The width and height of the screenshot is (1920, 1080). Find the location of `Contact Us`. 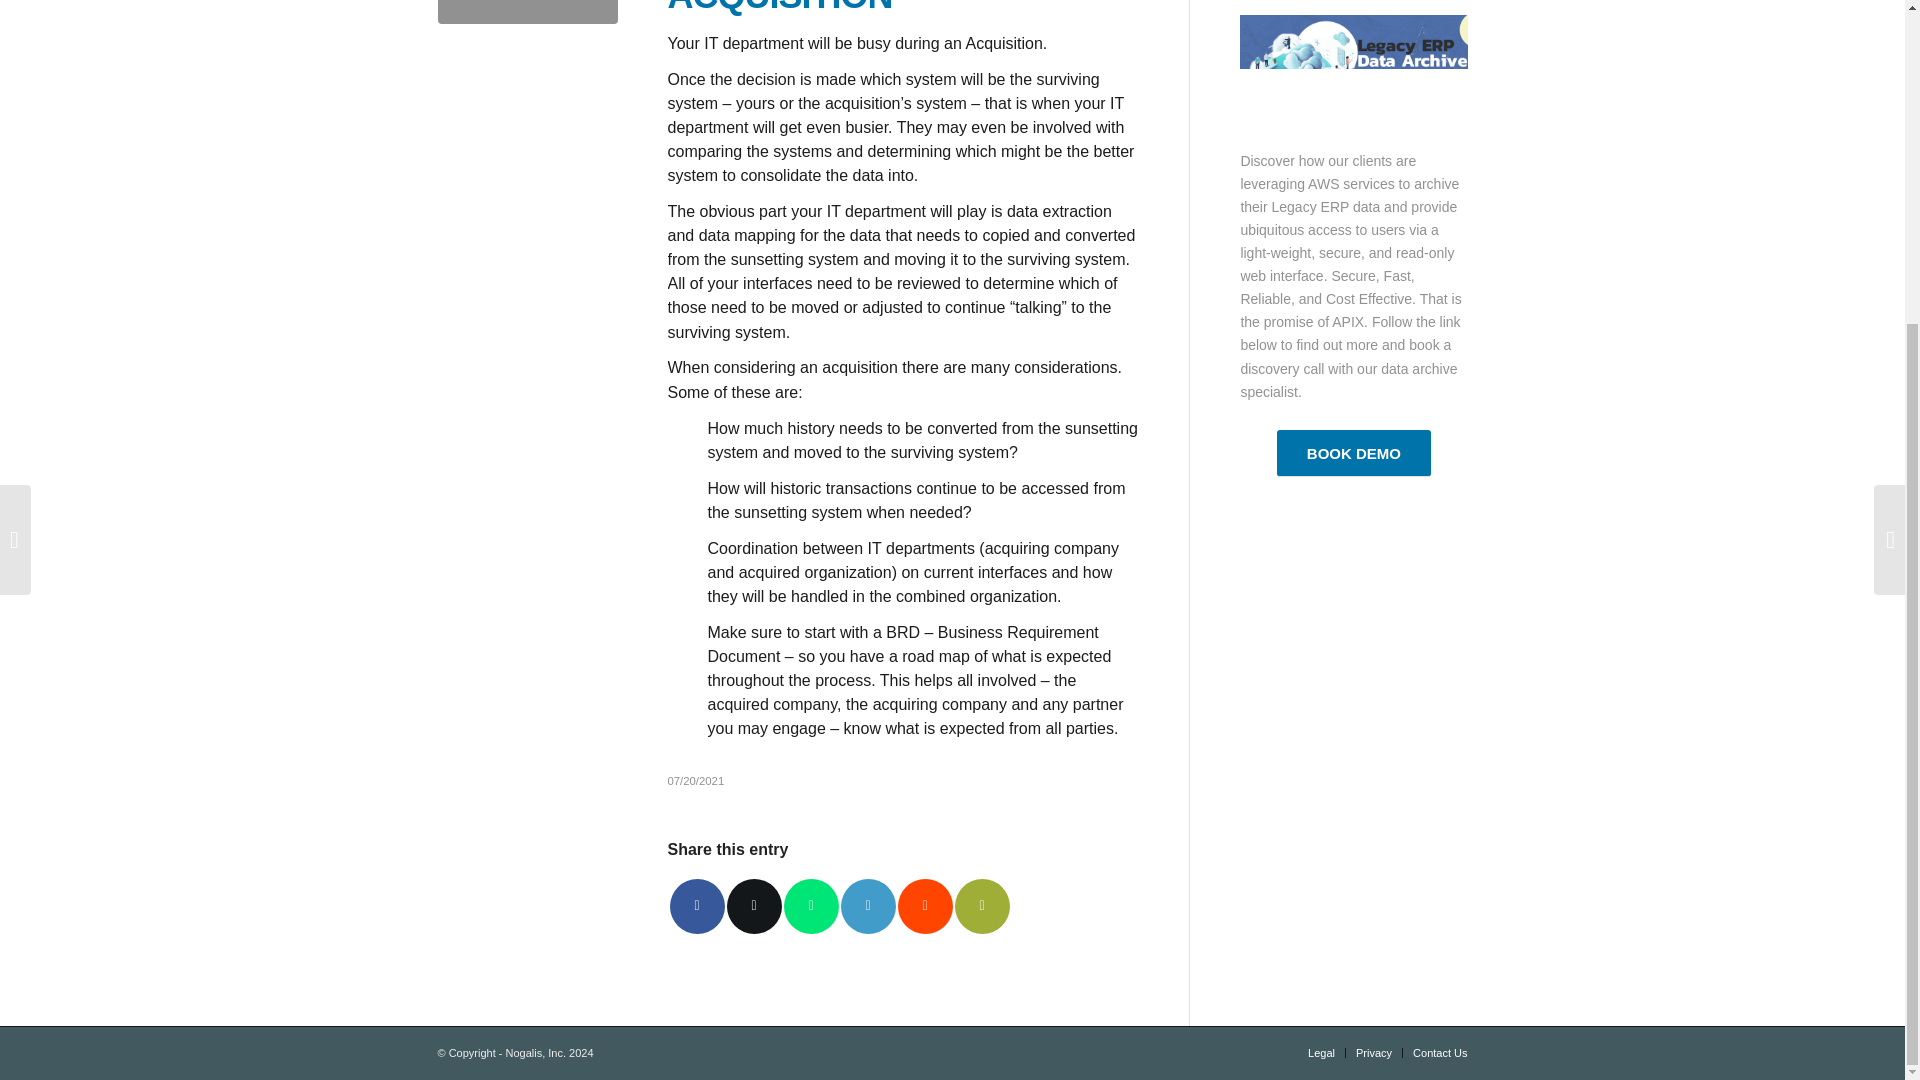

Contact Us is located at coordinates (1440, 1052).